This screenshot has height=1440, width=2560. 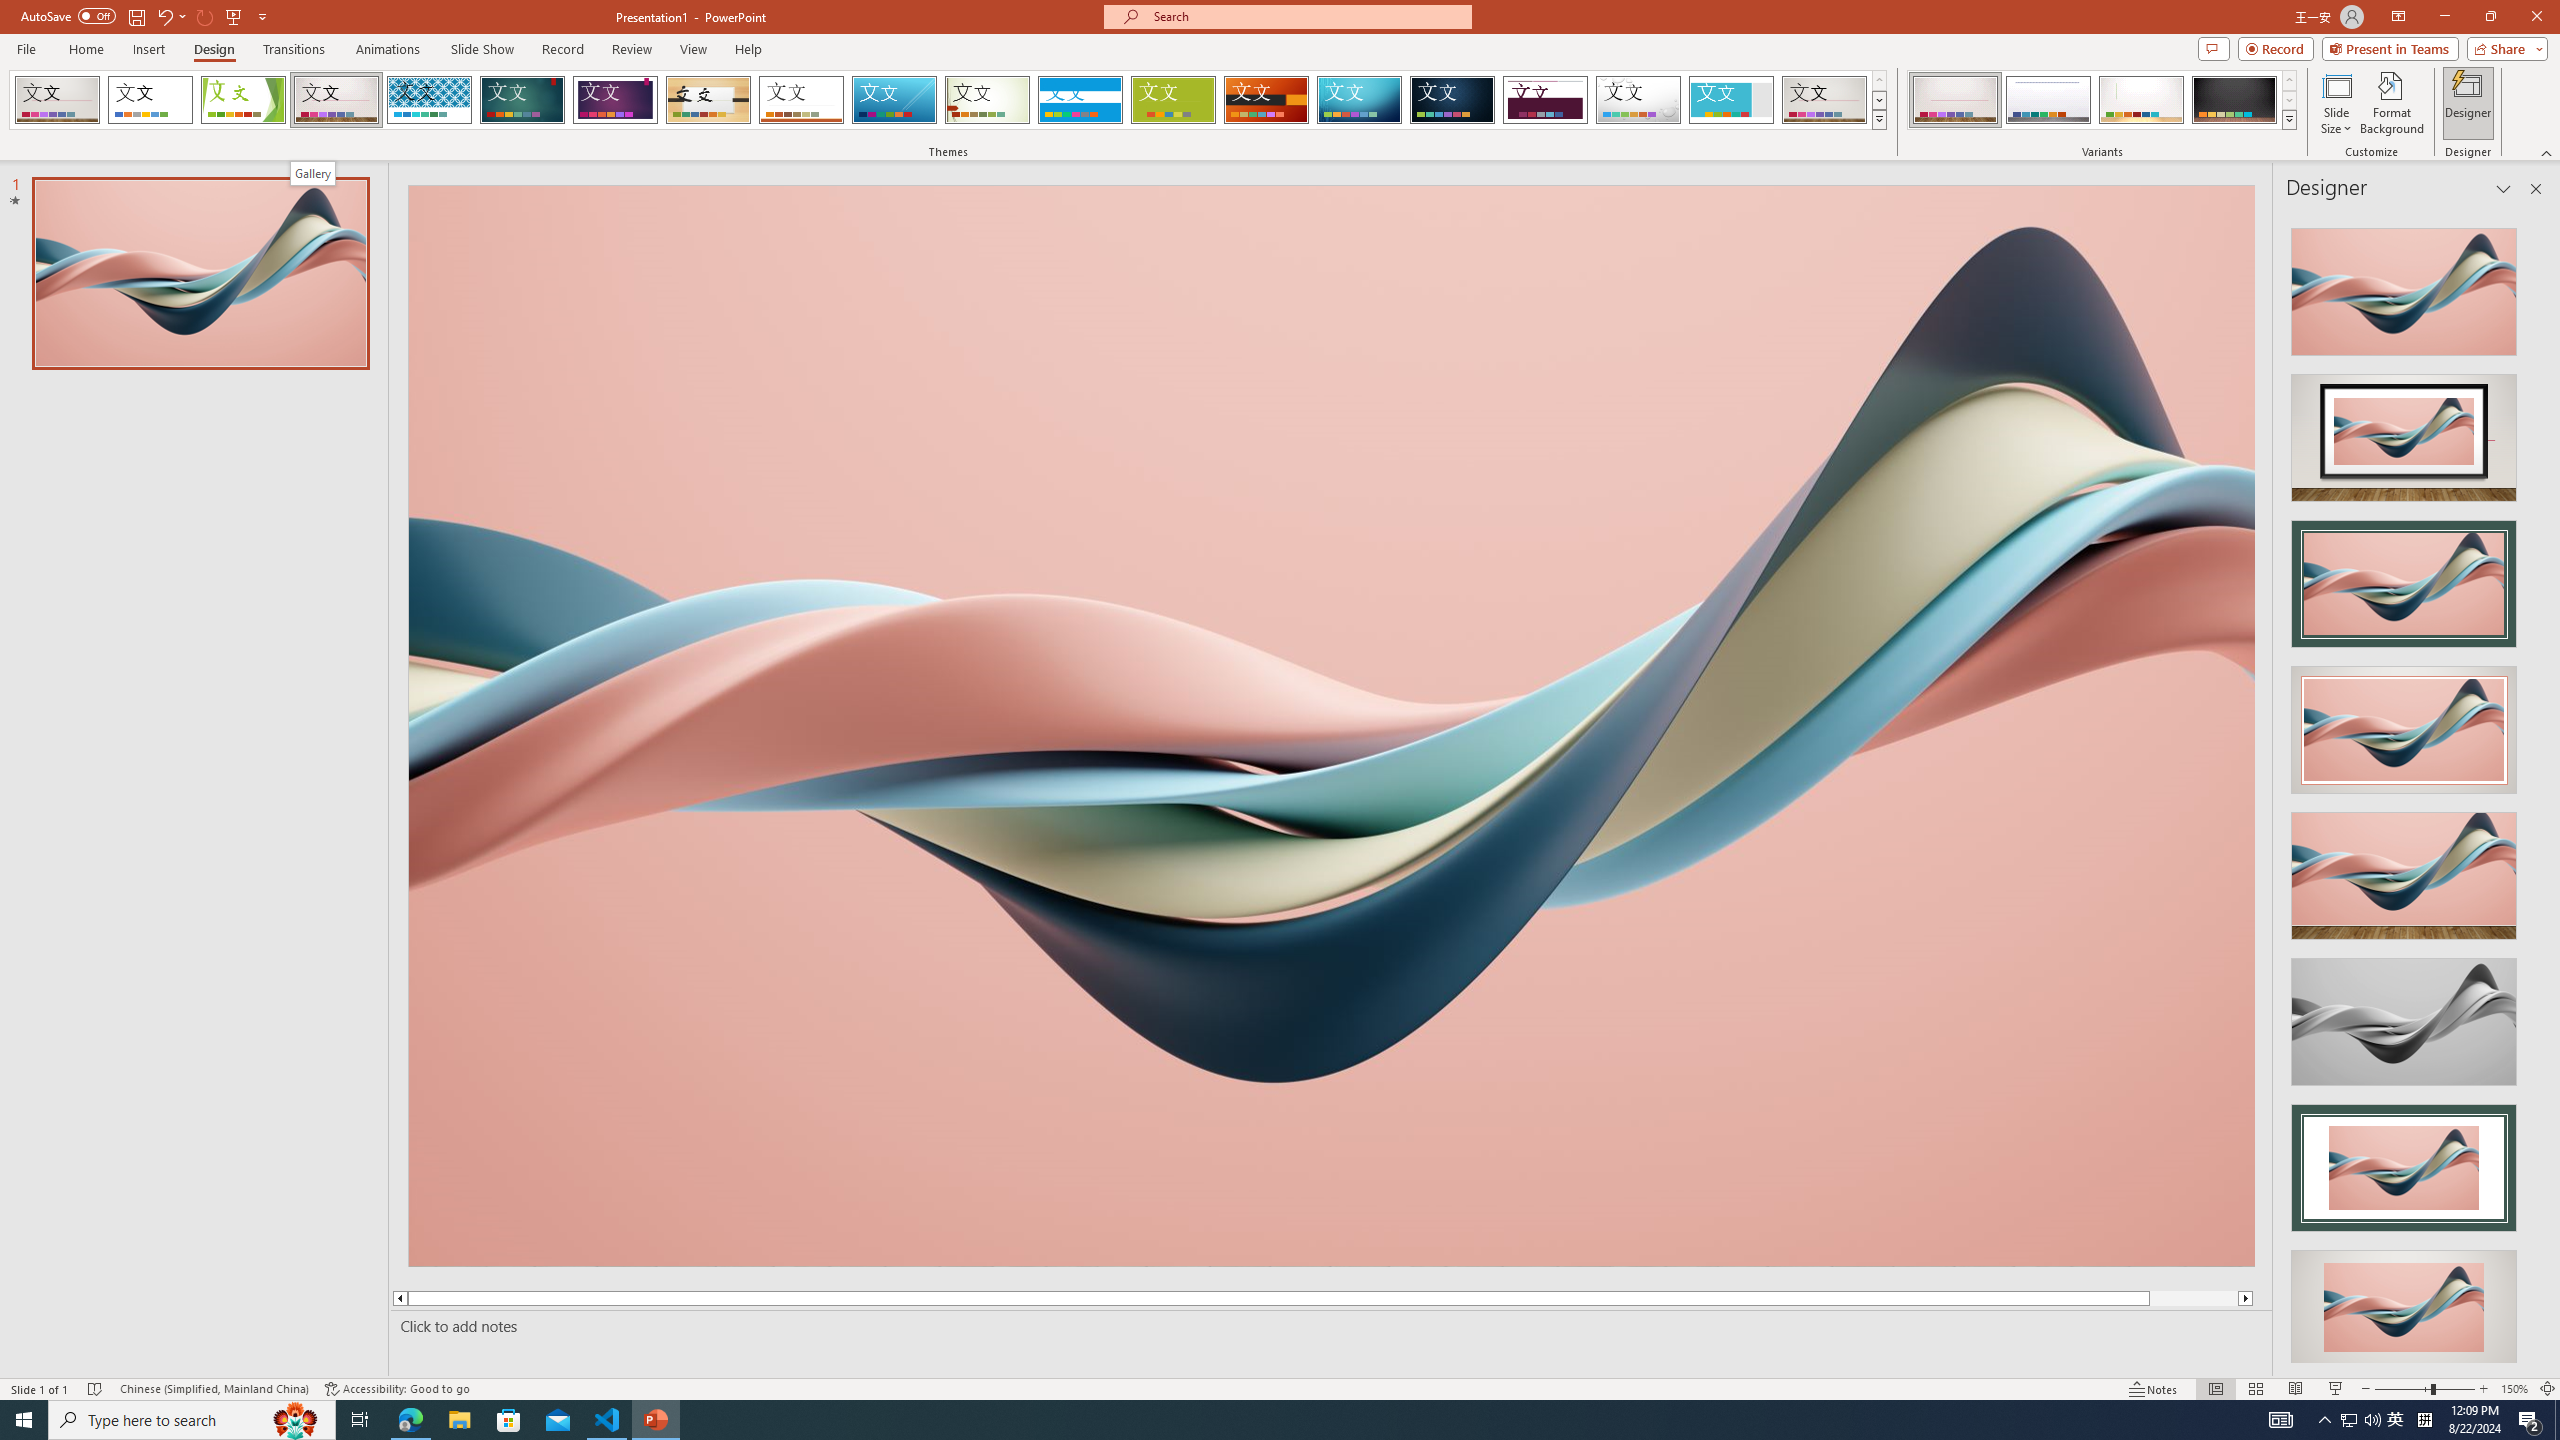 What do you see at coordinates (1359, 100) in the screenshot?
I see `Circuit` at bounding box center [1359, 100].